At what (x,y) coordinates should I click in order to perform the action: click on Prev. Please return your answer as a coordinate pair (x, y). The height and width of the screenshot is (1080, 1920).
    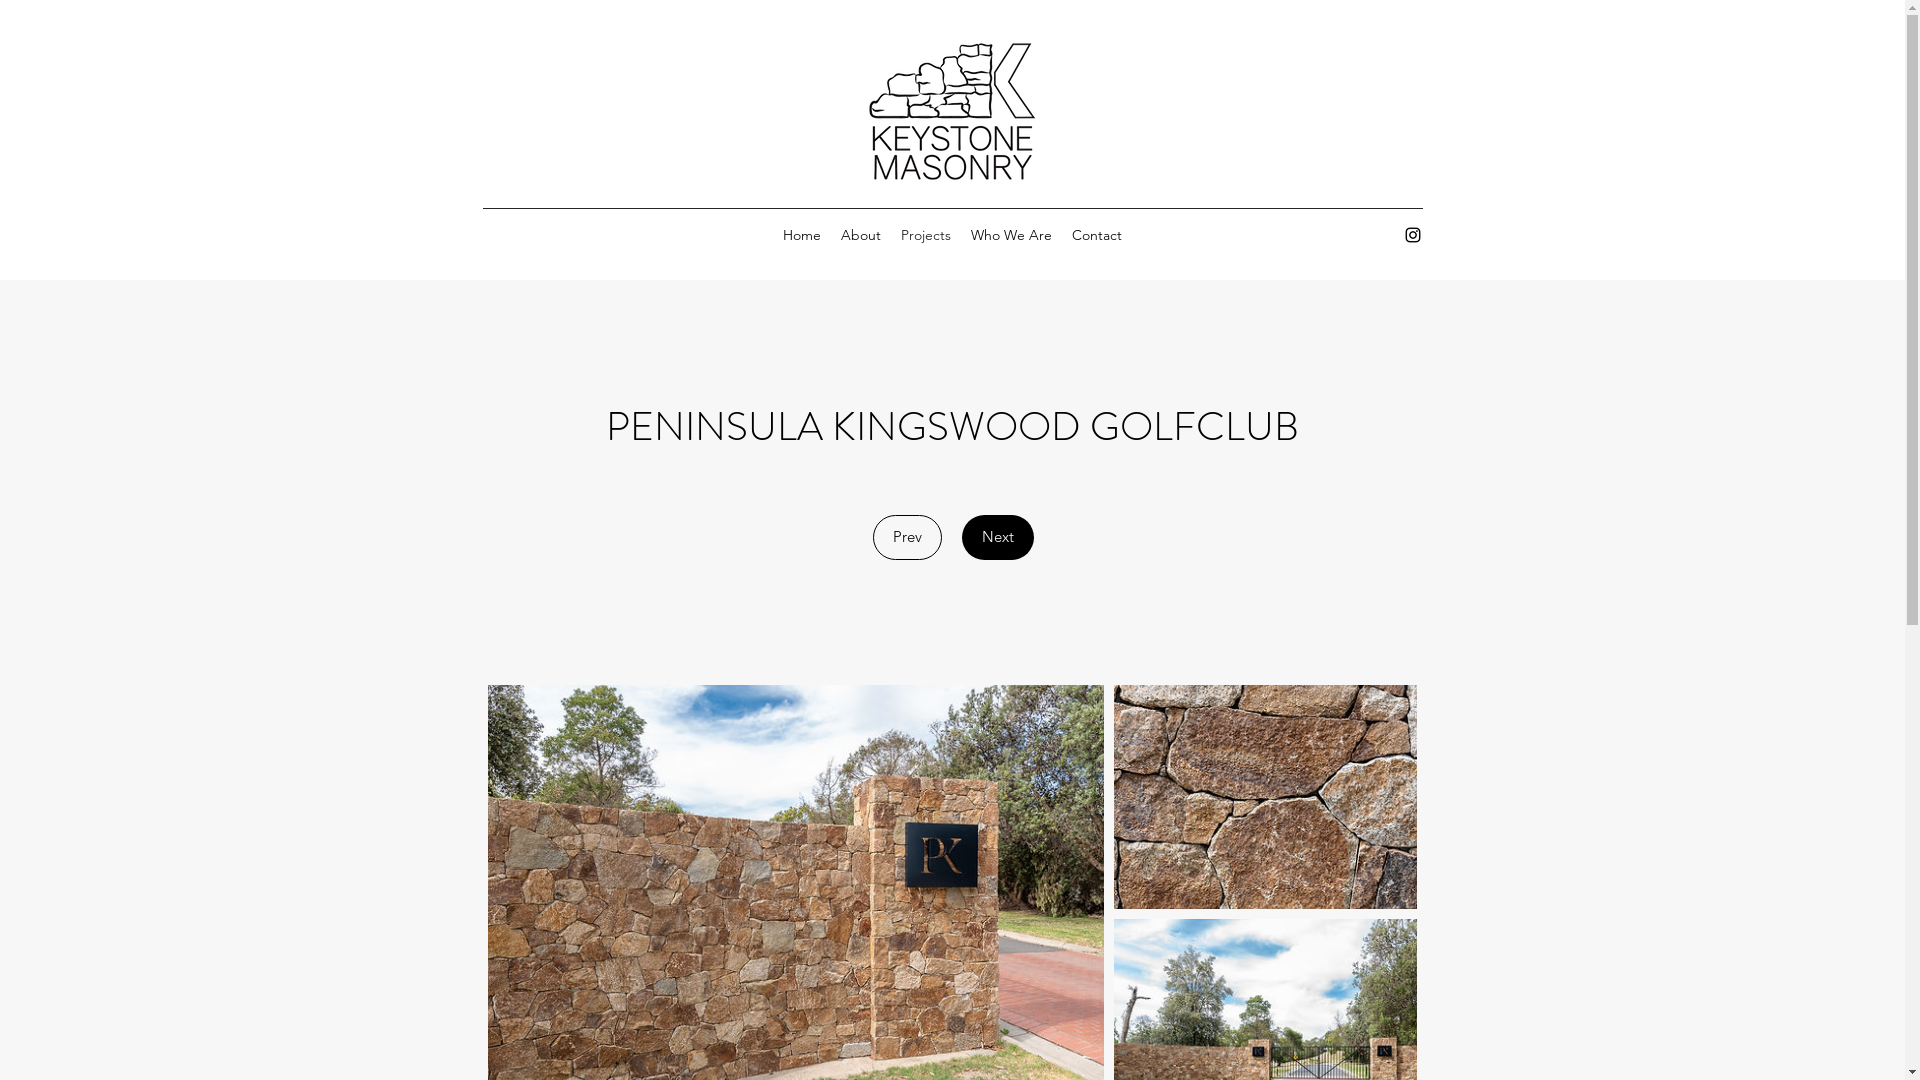
    Looking at the image, I should click on (906, 538).